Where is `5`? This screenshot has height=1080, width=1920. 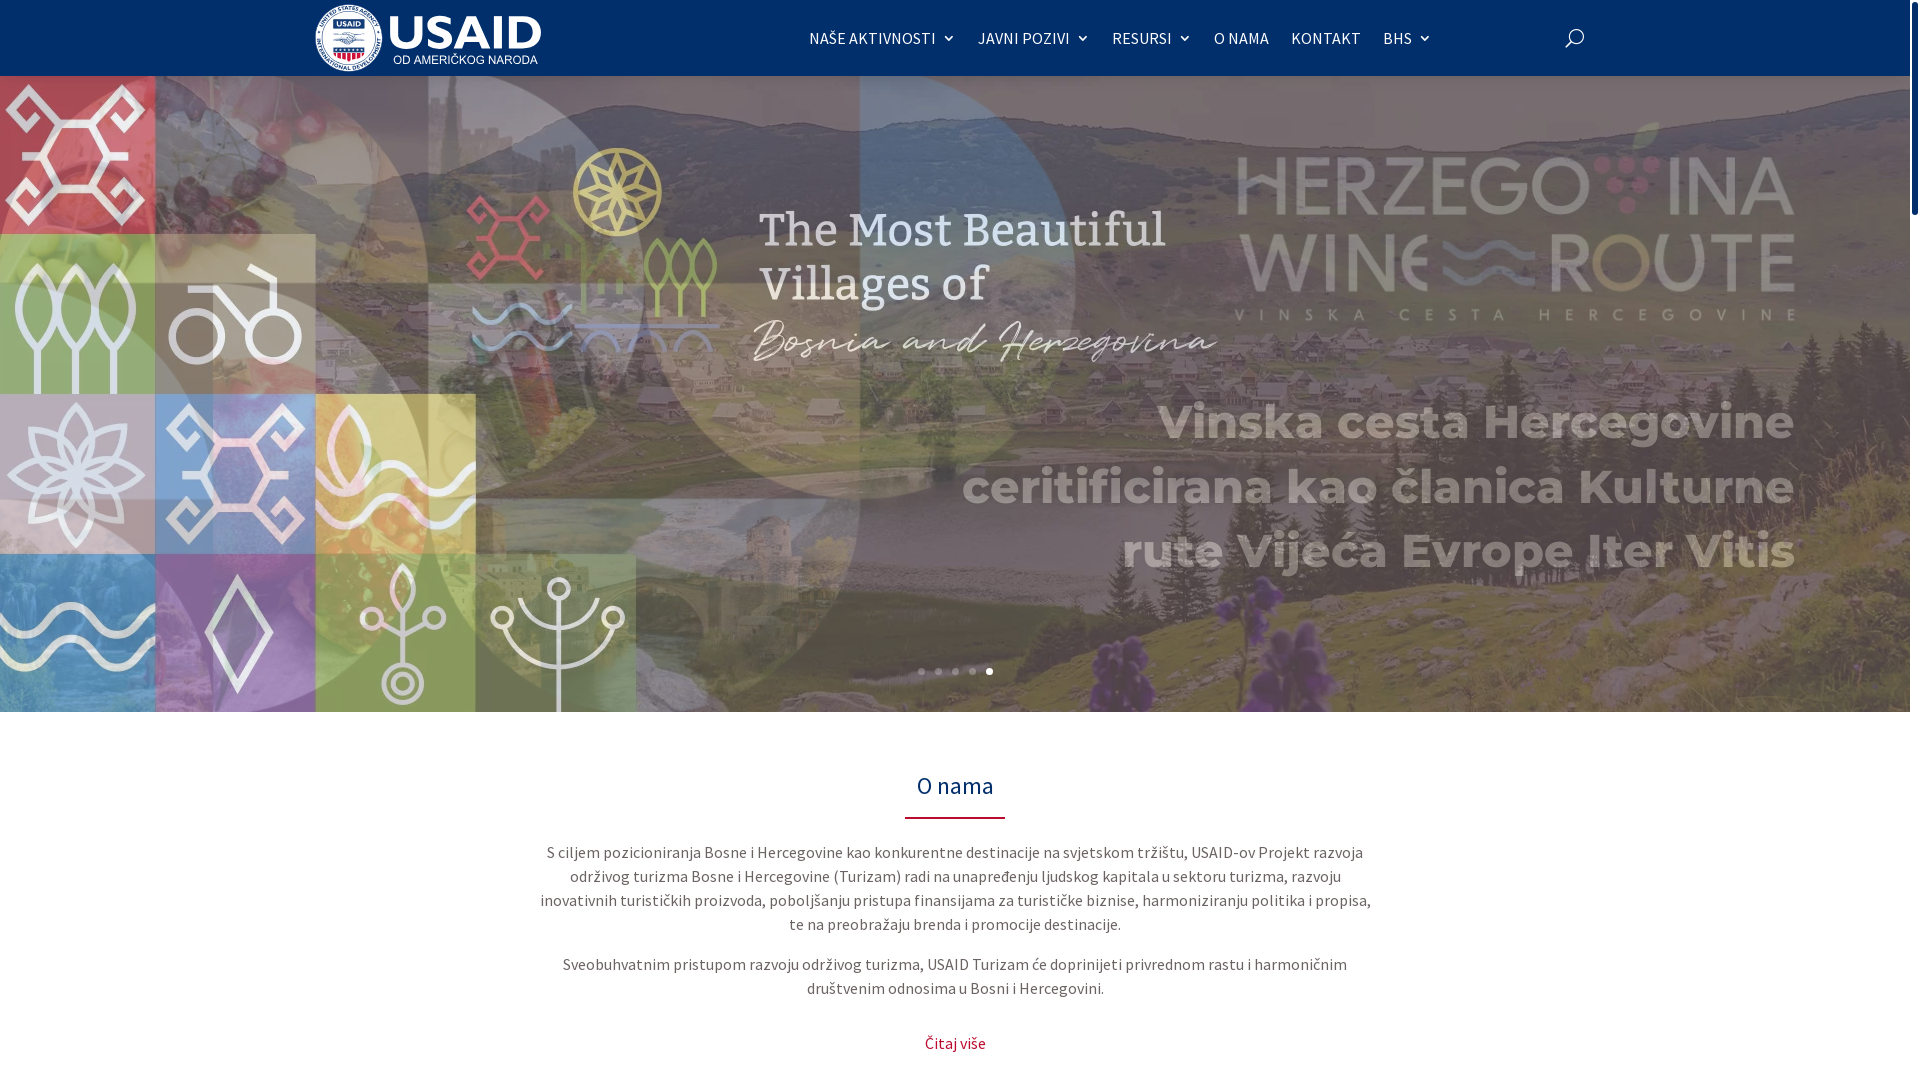
5 is located at coordinates (990, 672).